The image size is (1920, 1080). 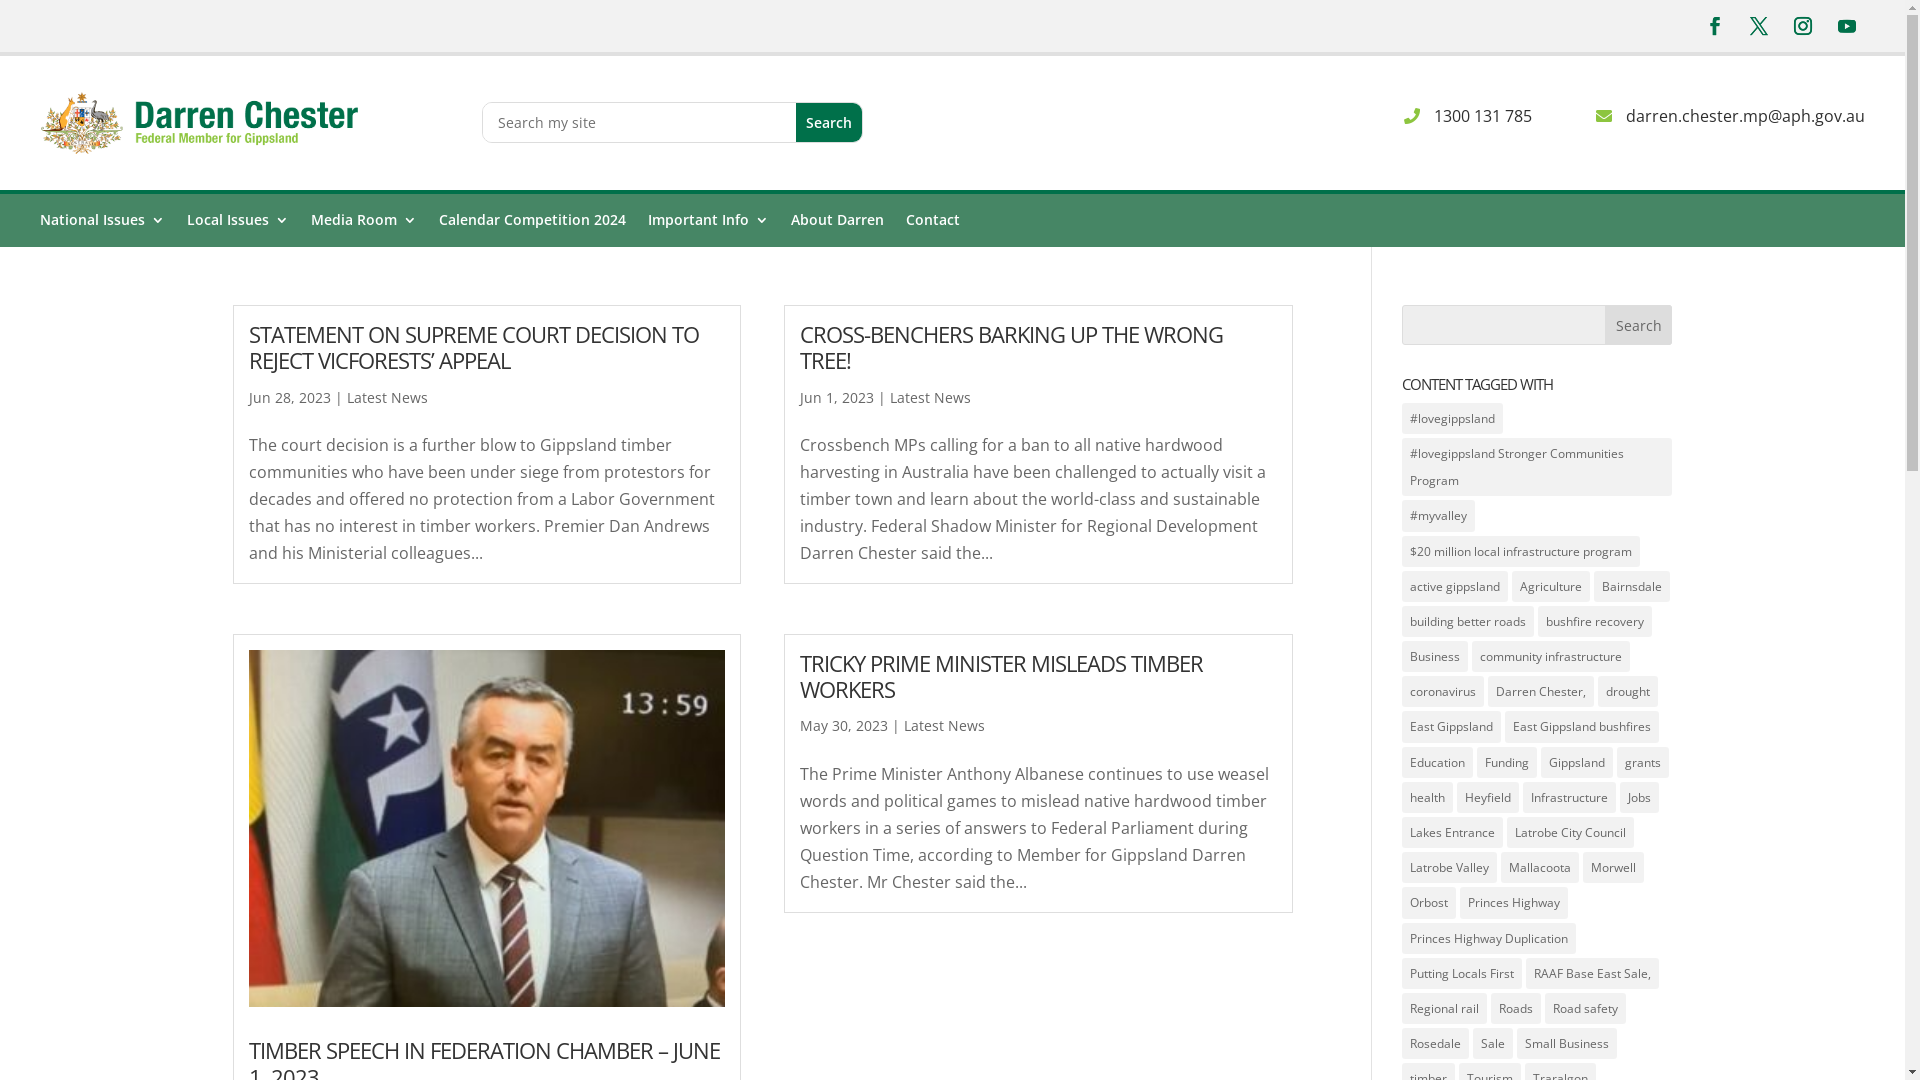 I want to click on Latrobe Valley, so click(x=1450, y=867).